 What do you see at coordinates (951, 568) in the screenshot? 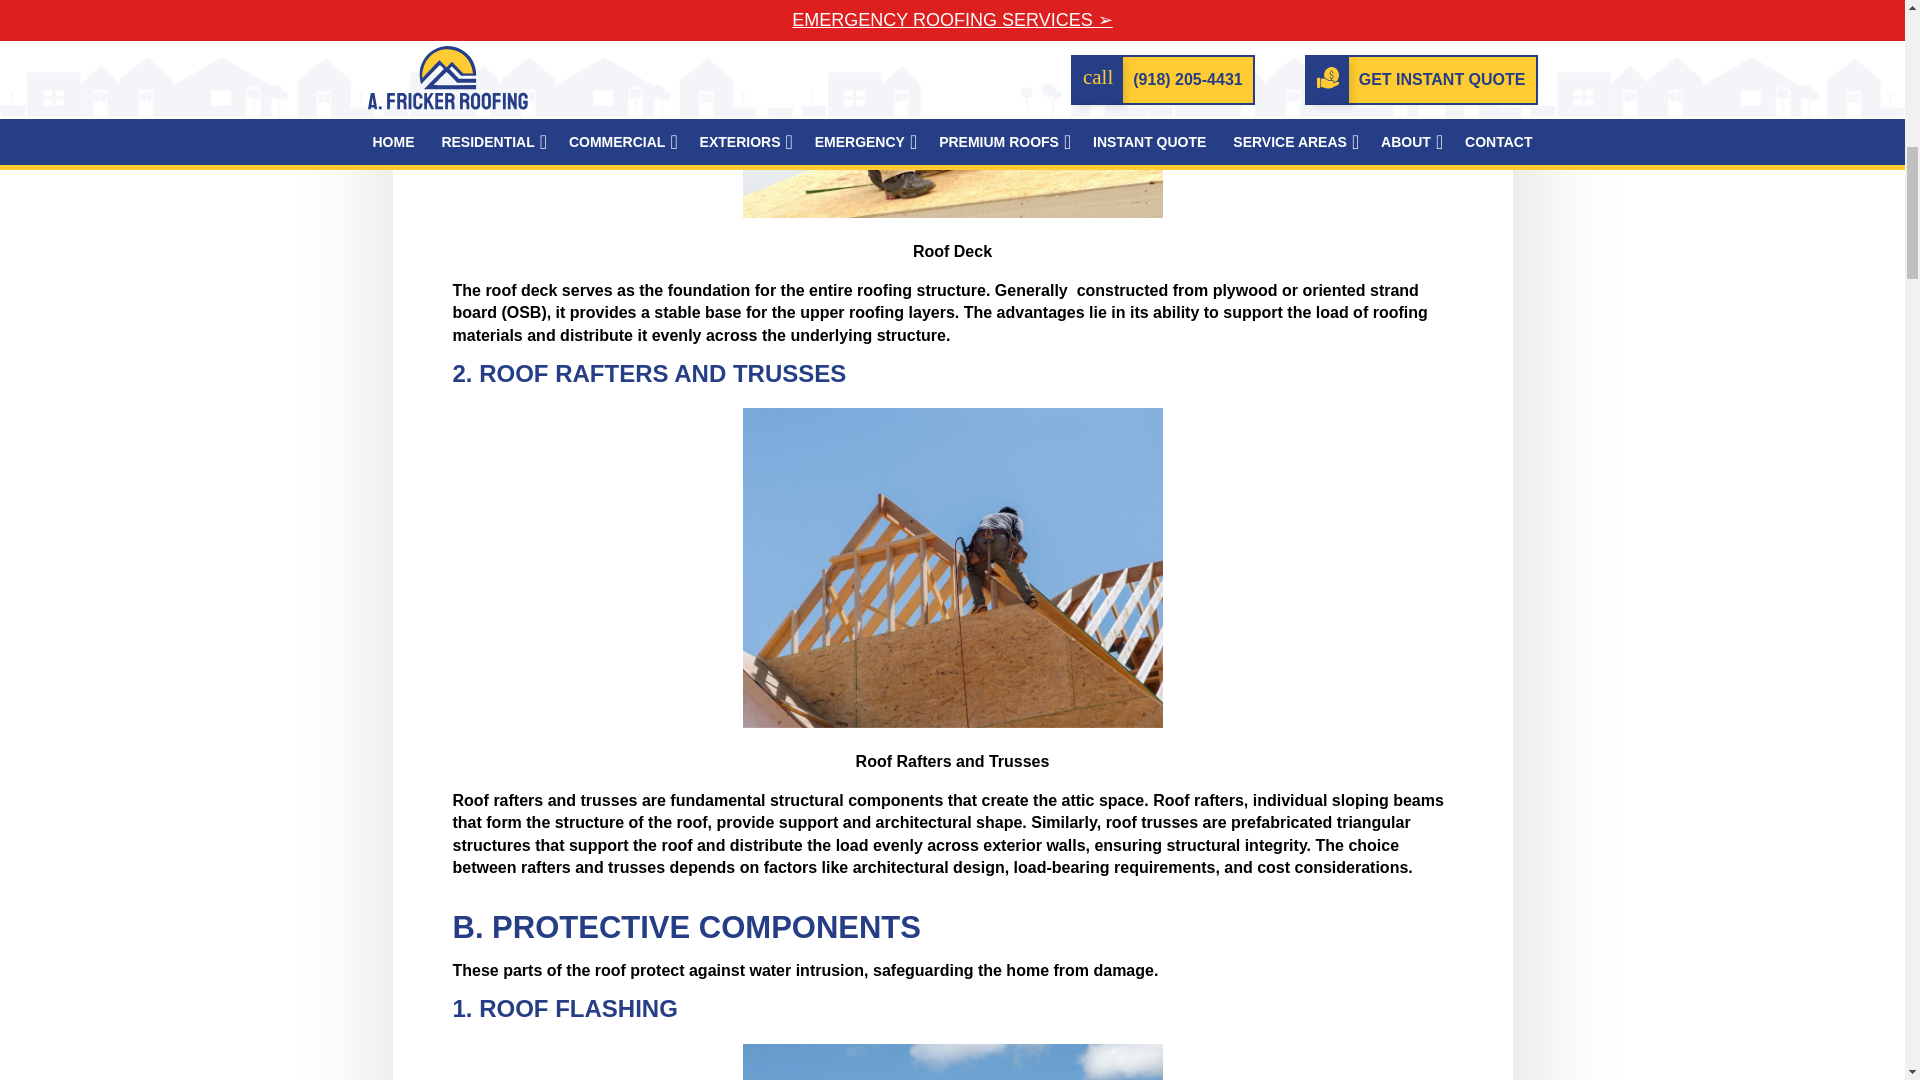
I see `Roofing Terms` at bounding box center [951, 568].